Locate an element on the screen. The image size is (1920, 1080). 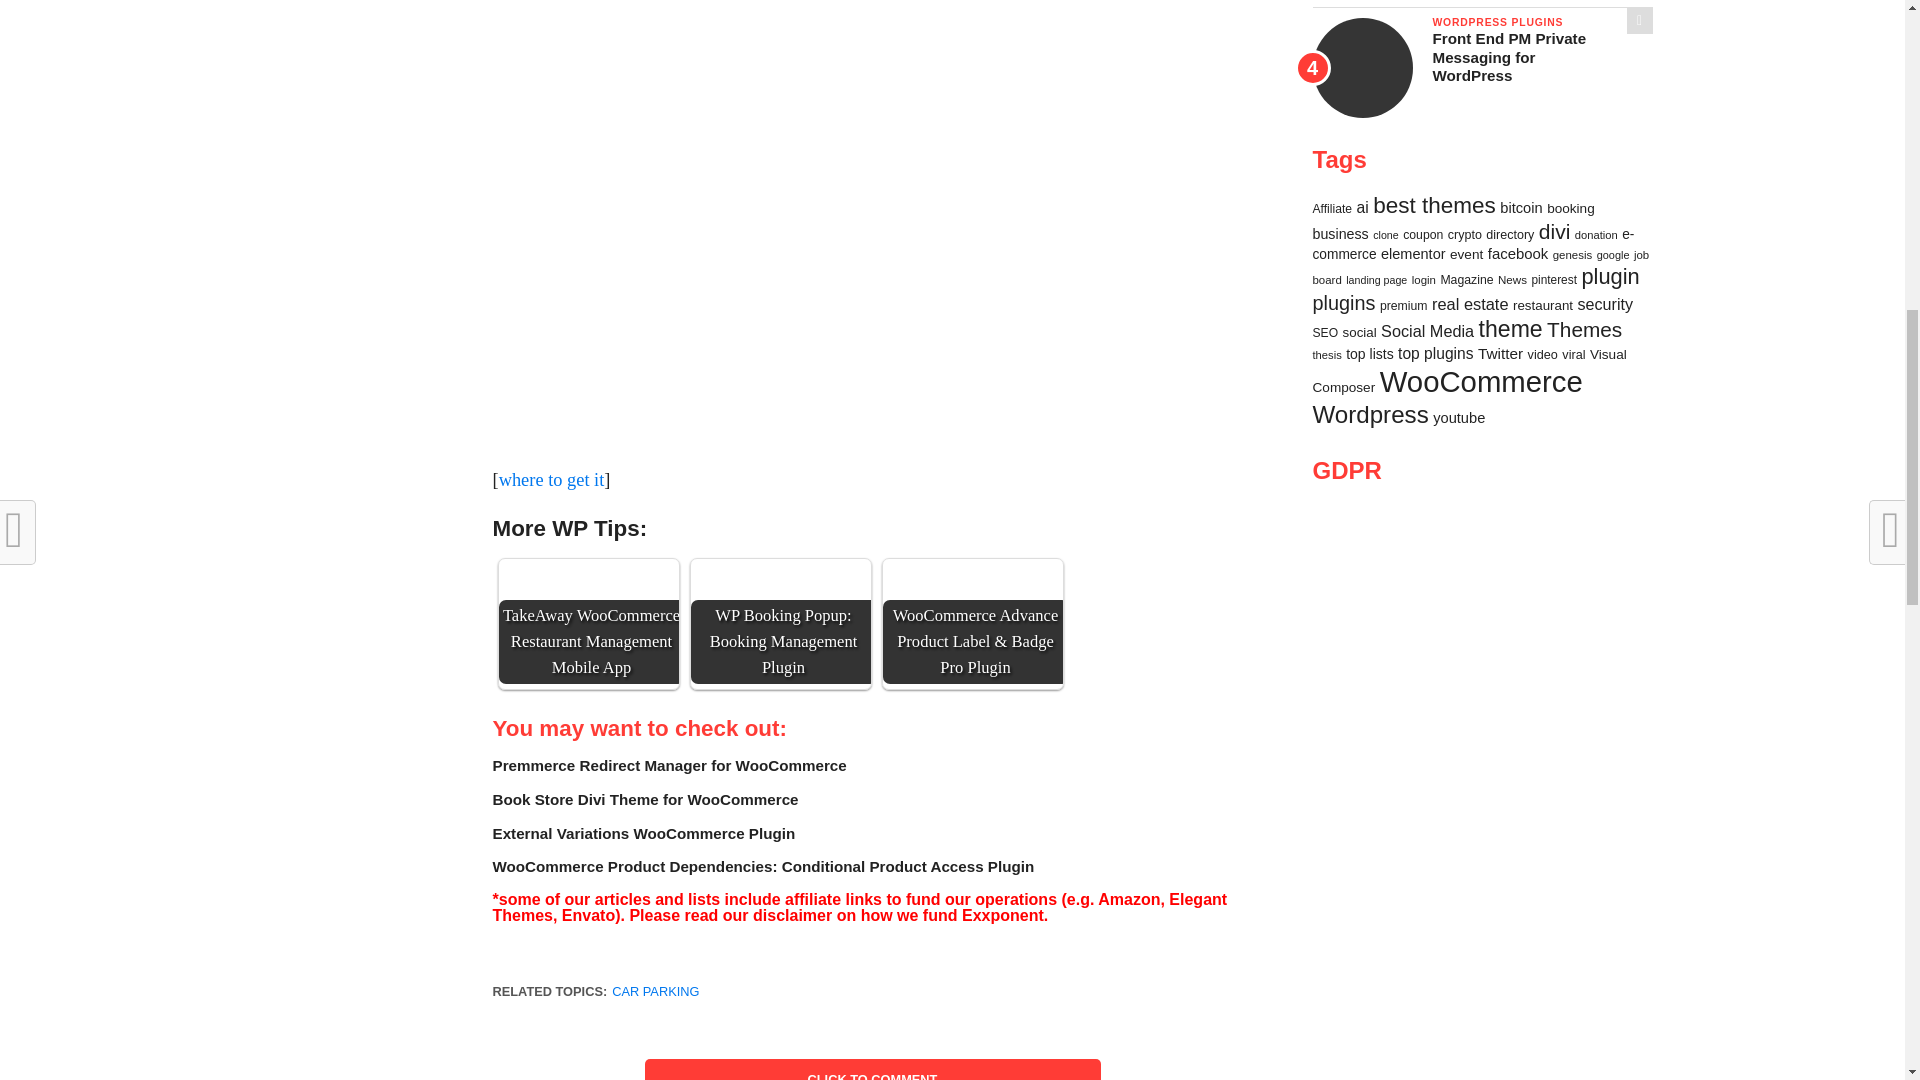
Book Store Divi Theme for WooCommerce is located at coordinates (644, 798).